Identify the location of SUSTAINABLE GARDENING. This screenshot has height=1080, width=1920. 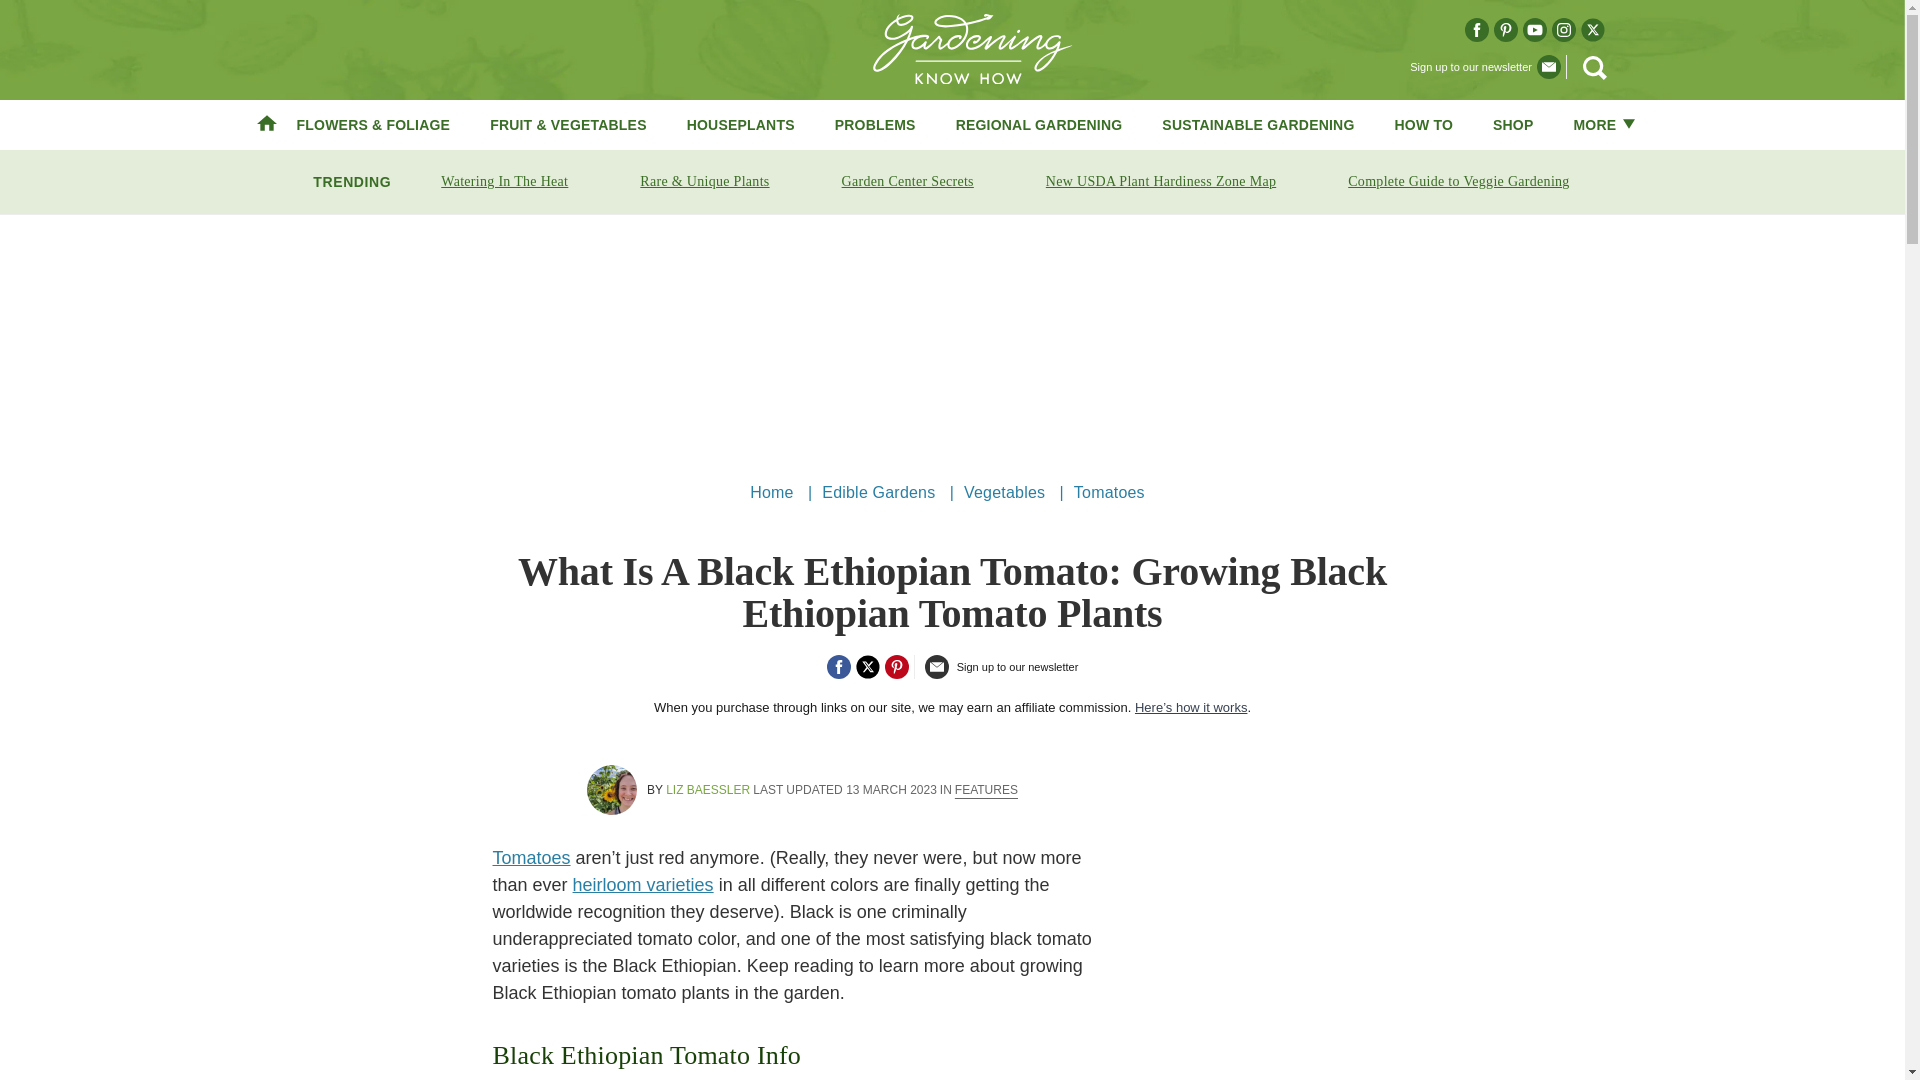
(1257, 124).